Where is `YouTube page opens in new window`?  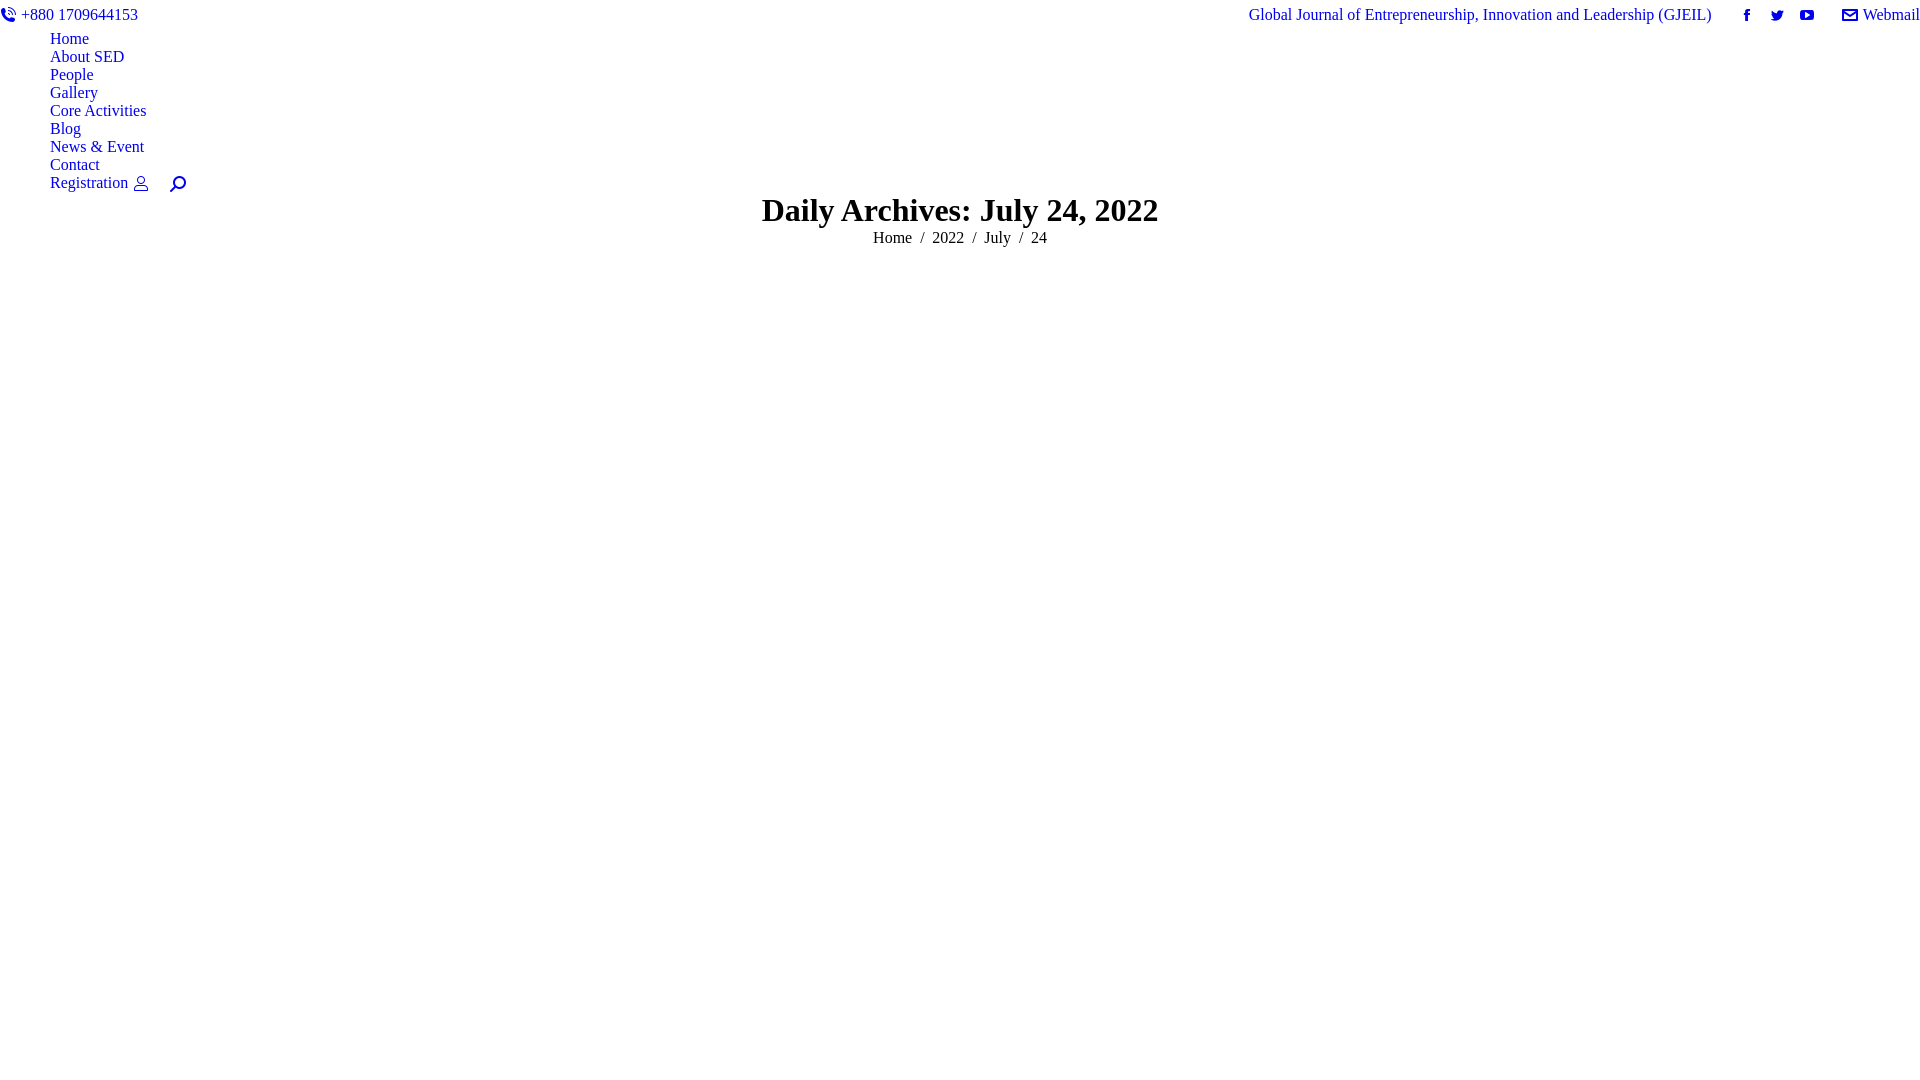 YouTube page opens in new window is located at coordinates (1807, 15).